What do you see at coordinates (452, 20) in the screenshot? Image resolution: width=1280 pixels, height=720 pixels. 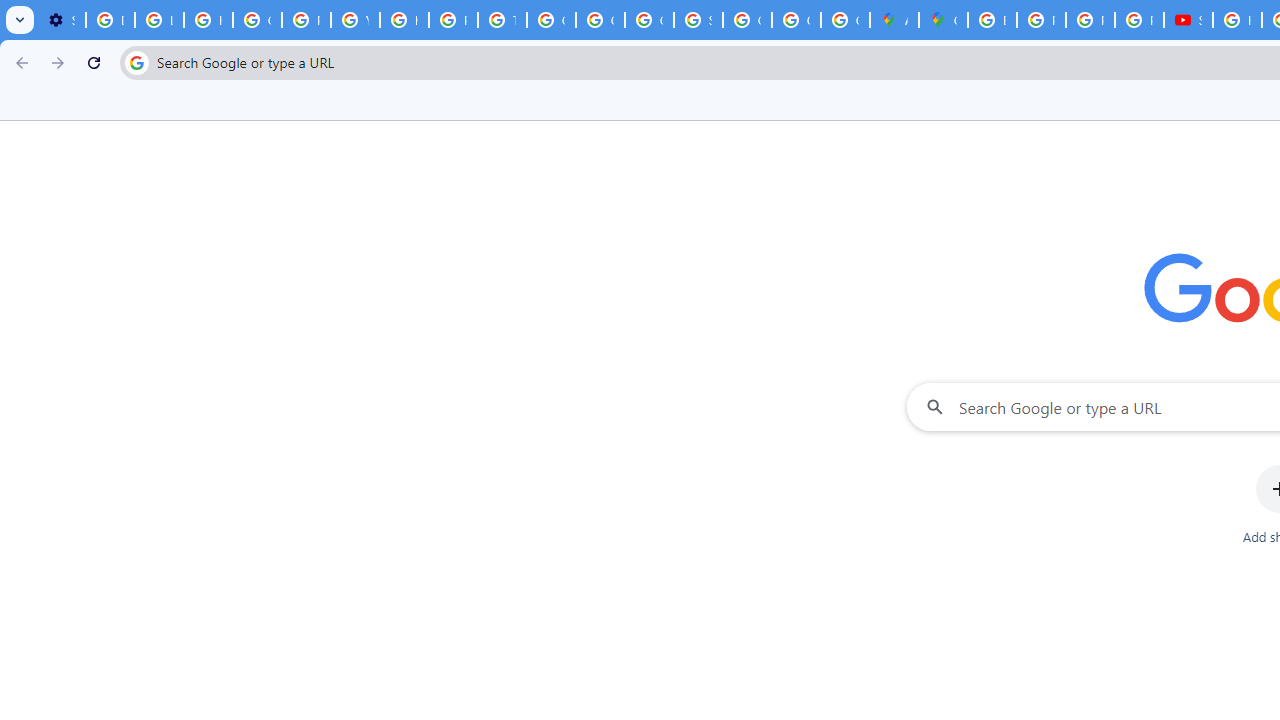 I see `Privacy Help Center - Policies Help` at bounding box center [452, 20].